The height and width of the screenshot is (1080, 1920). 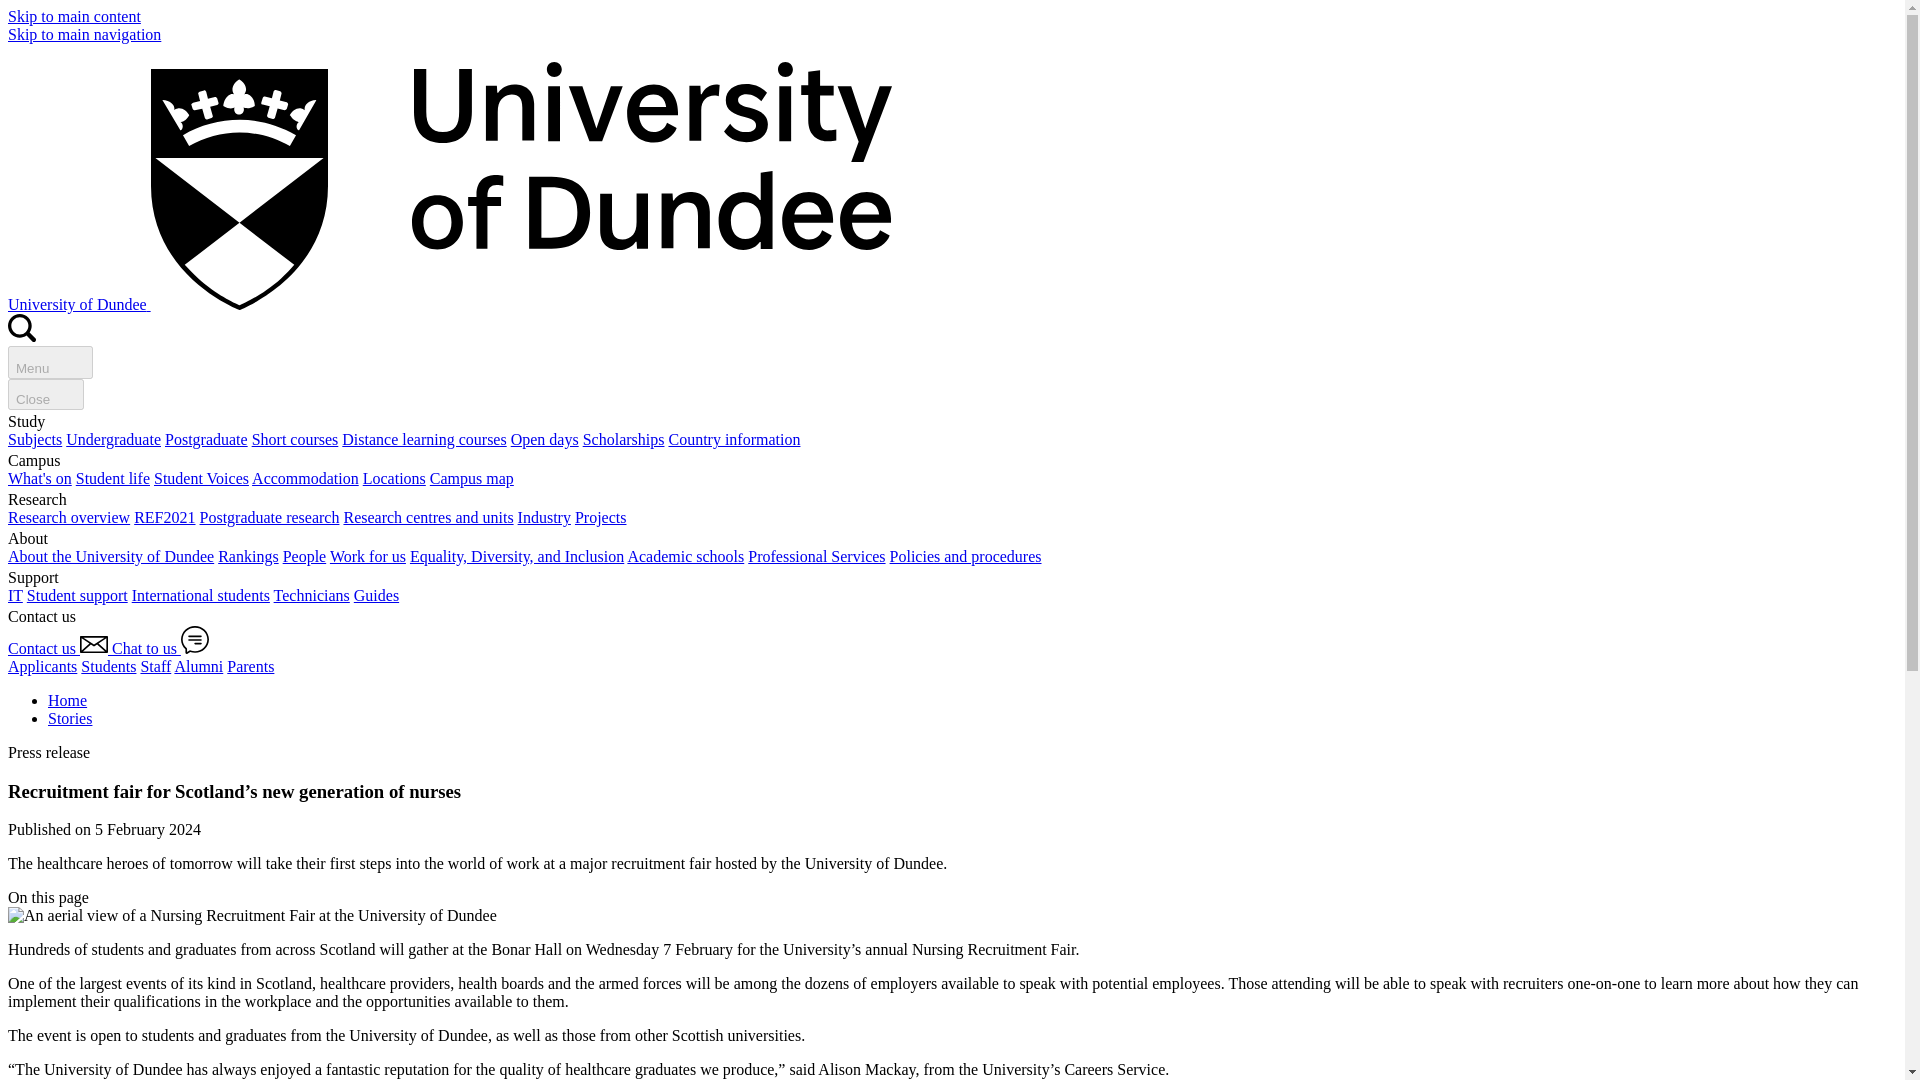 What do you see at coordinates (305, 478) in the screenshot?
I see `Accommodation` at bounding box center [305, 478].